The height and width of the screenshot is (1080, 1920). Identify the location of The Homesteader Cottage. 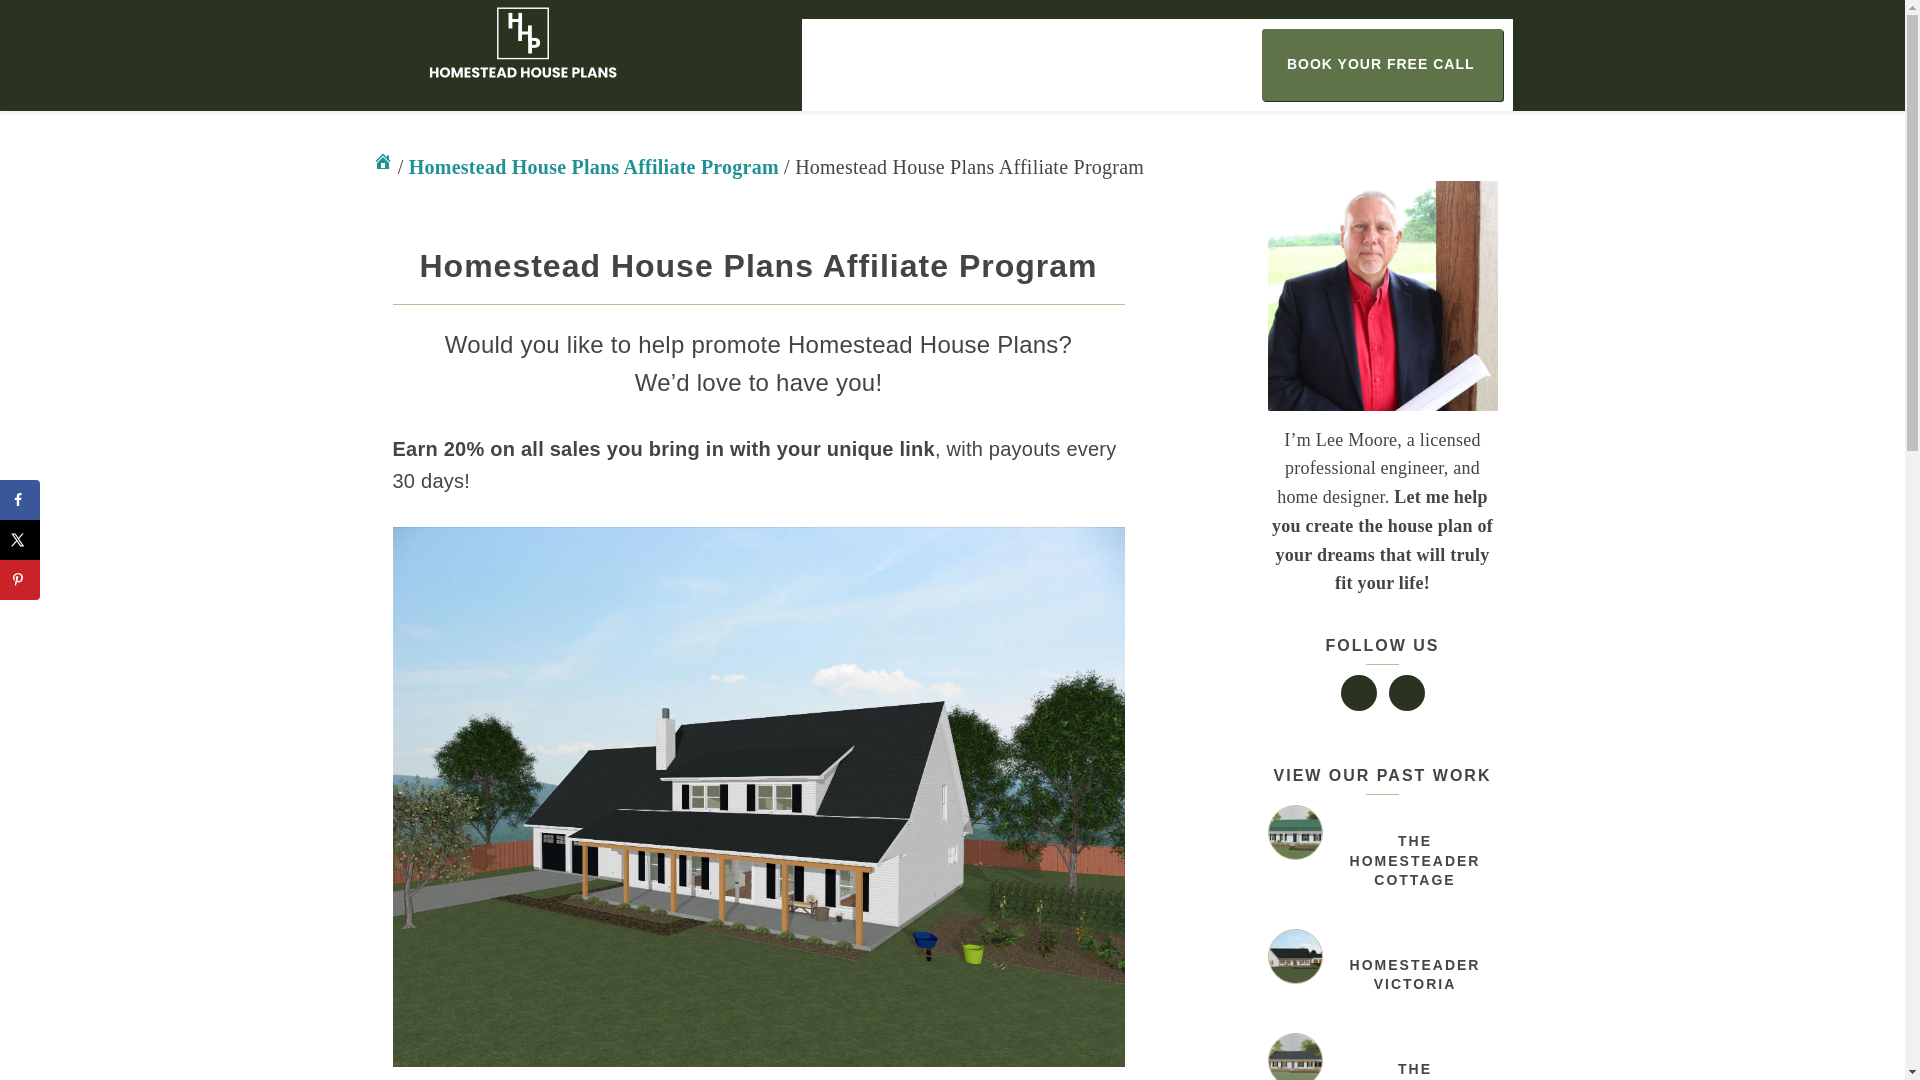
(1294, 832).